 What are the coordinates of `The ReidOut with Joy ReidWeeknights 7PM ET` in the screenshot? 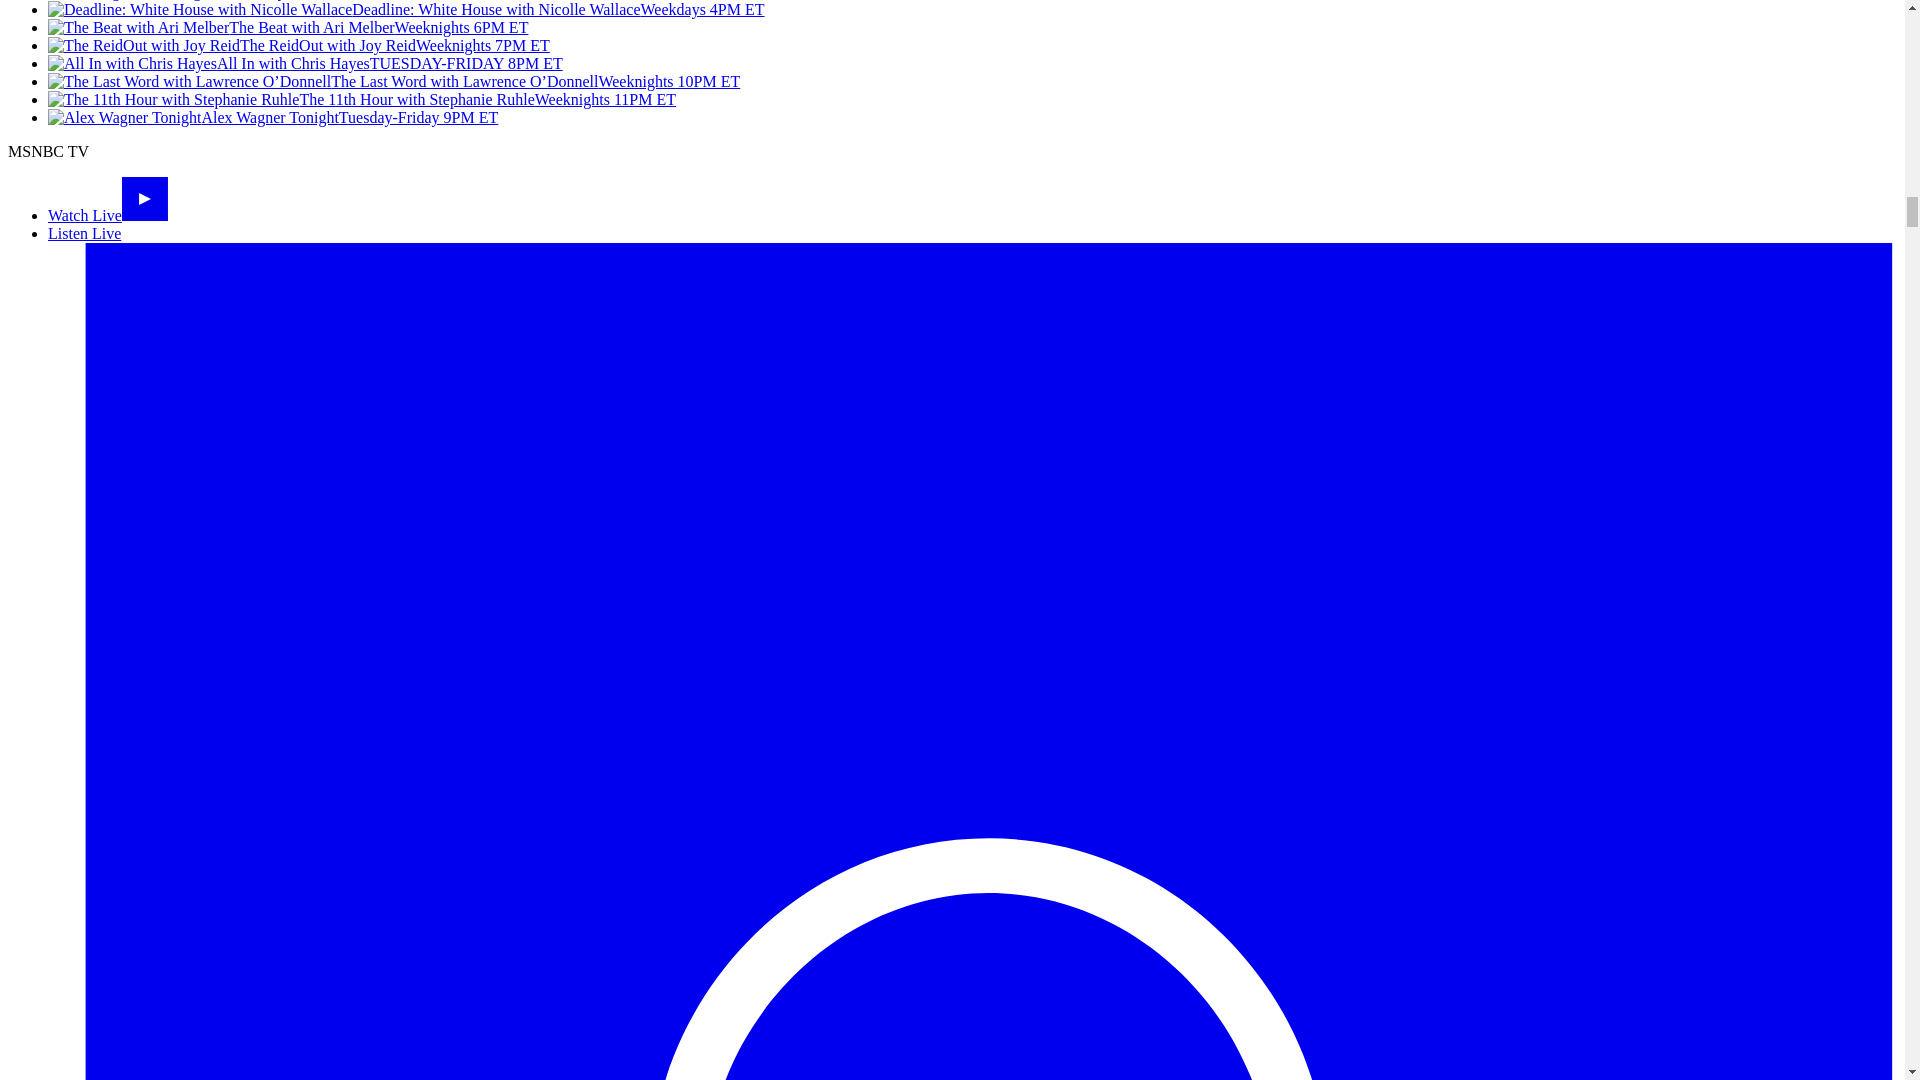 It's located at (298, 45).